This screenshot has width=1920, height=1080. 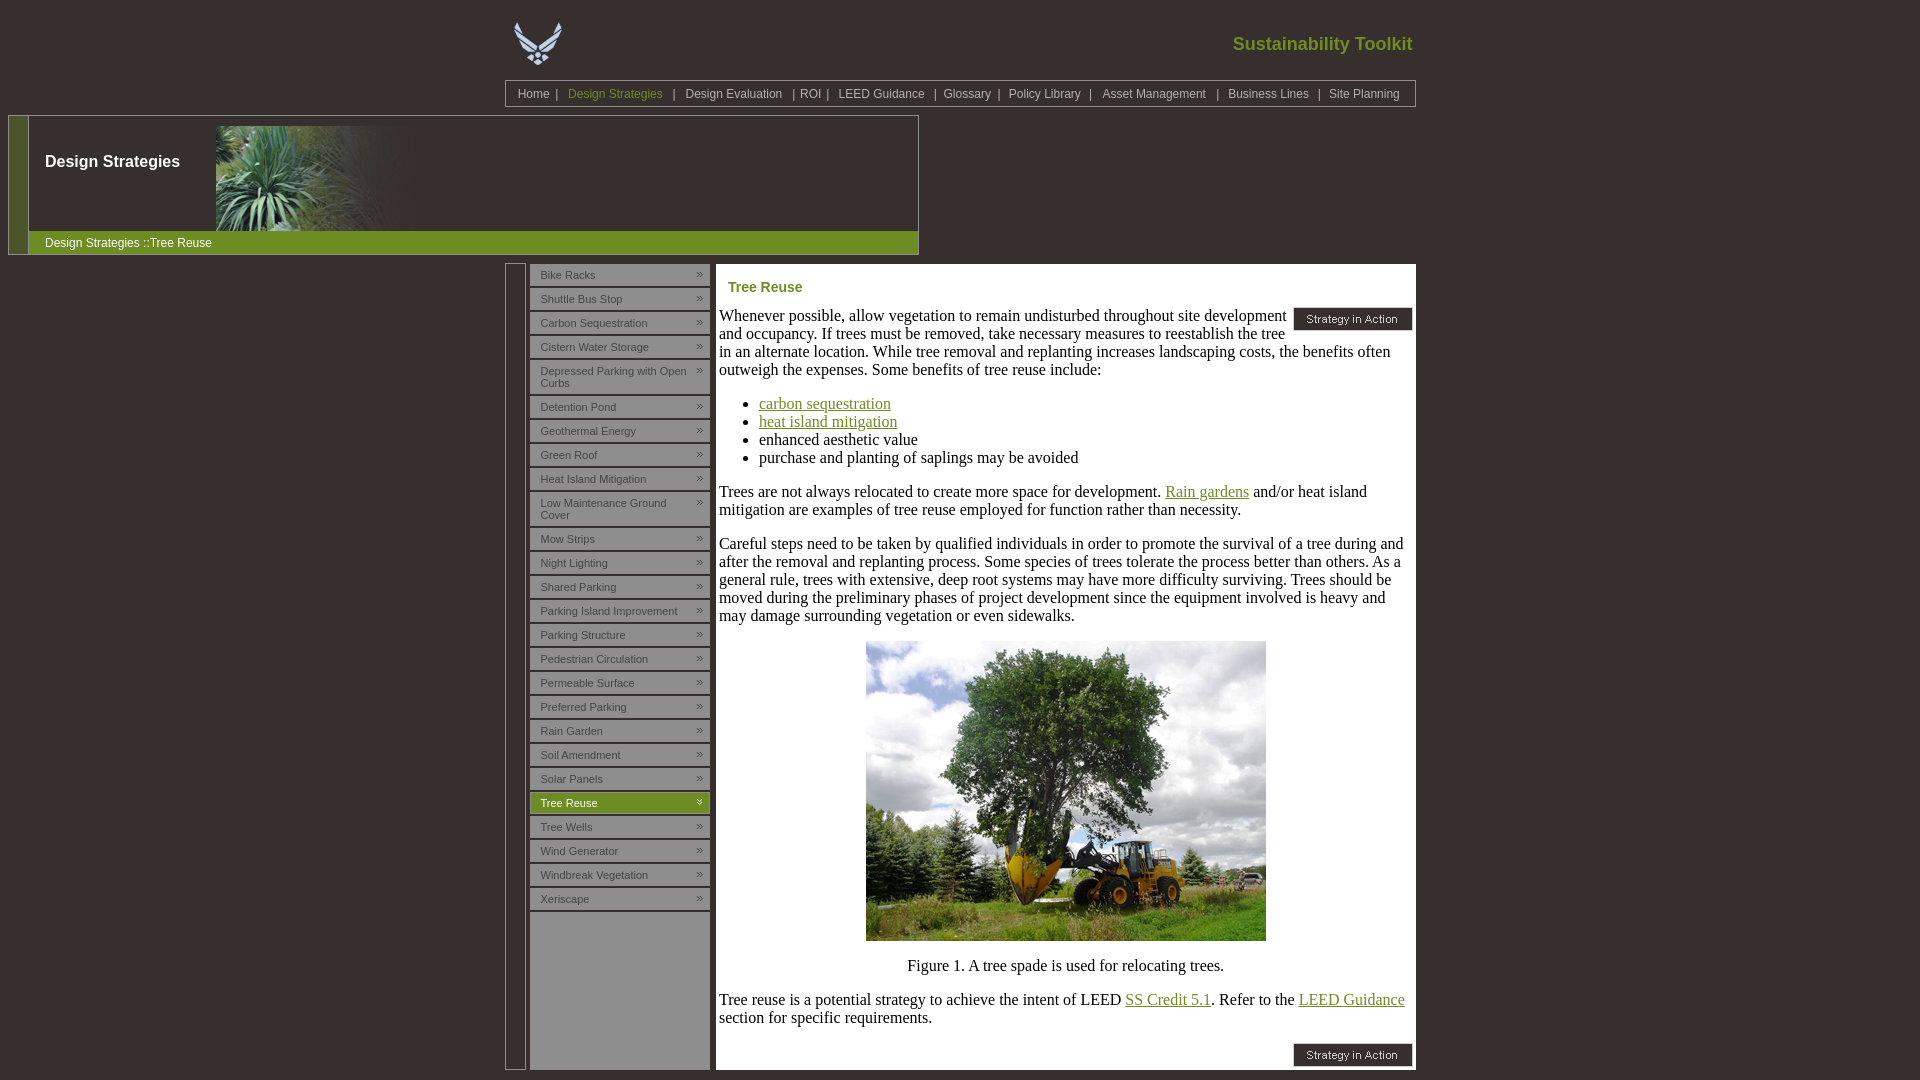 I want to click on Xeriscape, so click(x=565, y=898).